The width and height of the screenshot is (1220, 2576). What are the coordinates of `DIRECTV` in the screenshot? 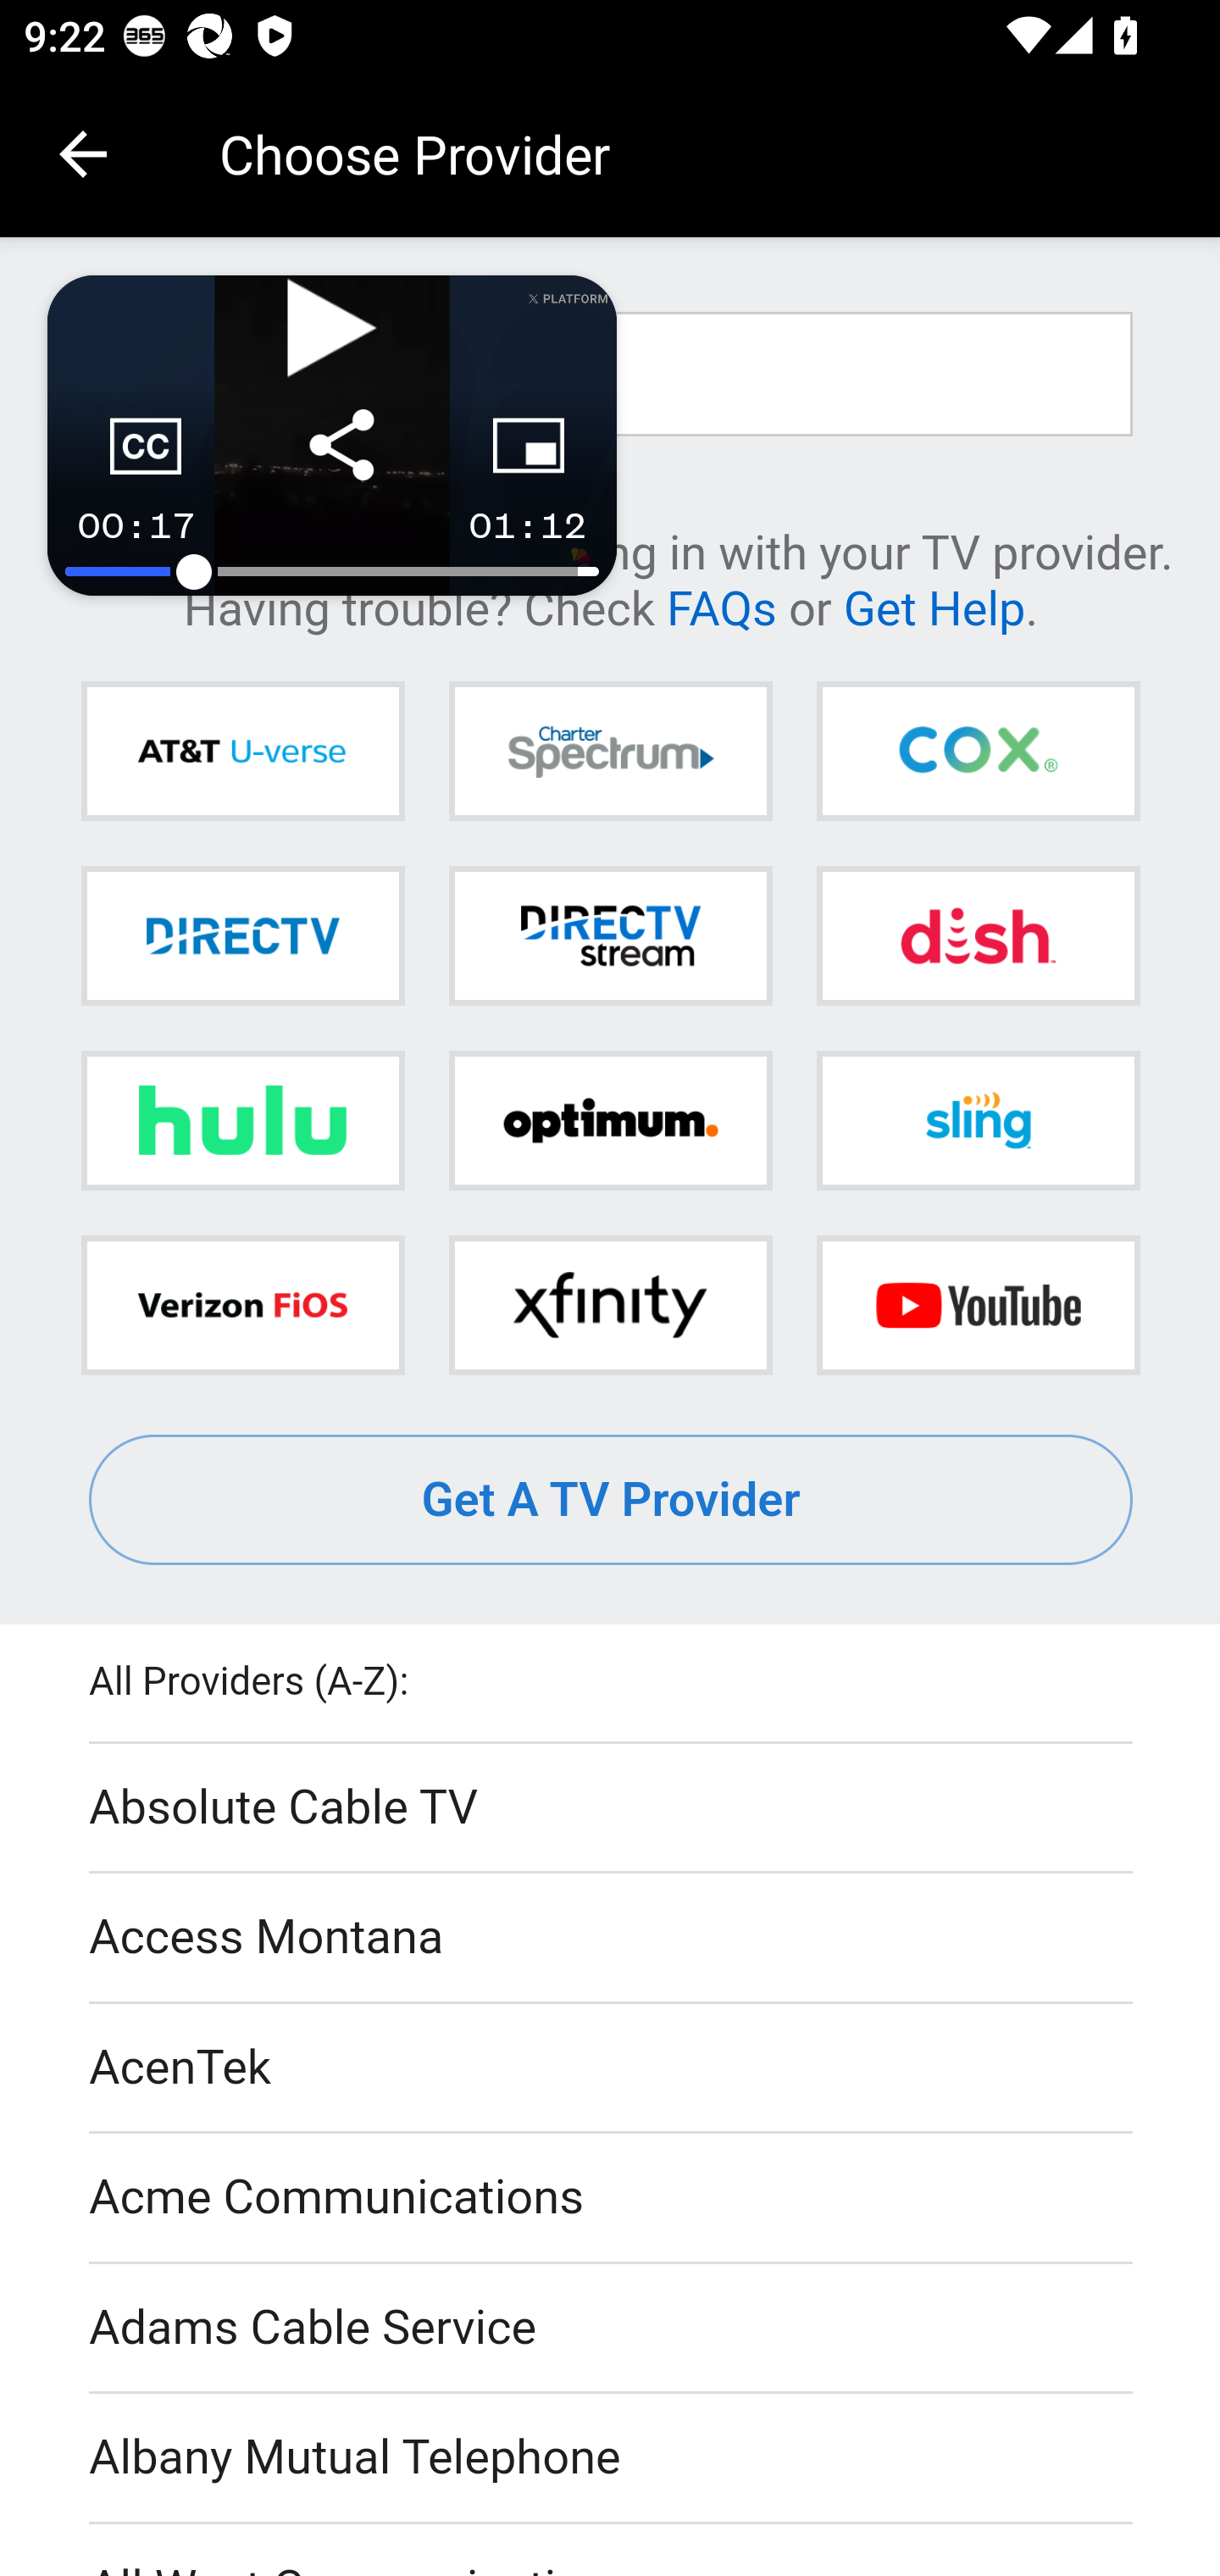 It's located at (242, 935).